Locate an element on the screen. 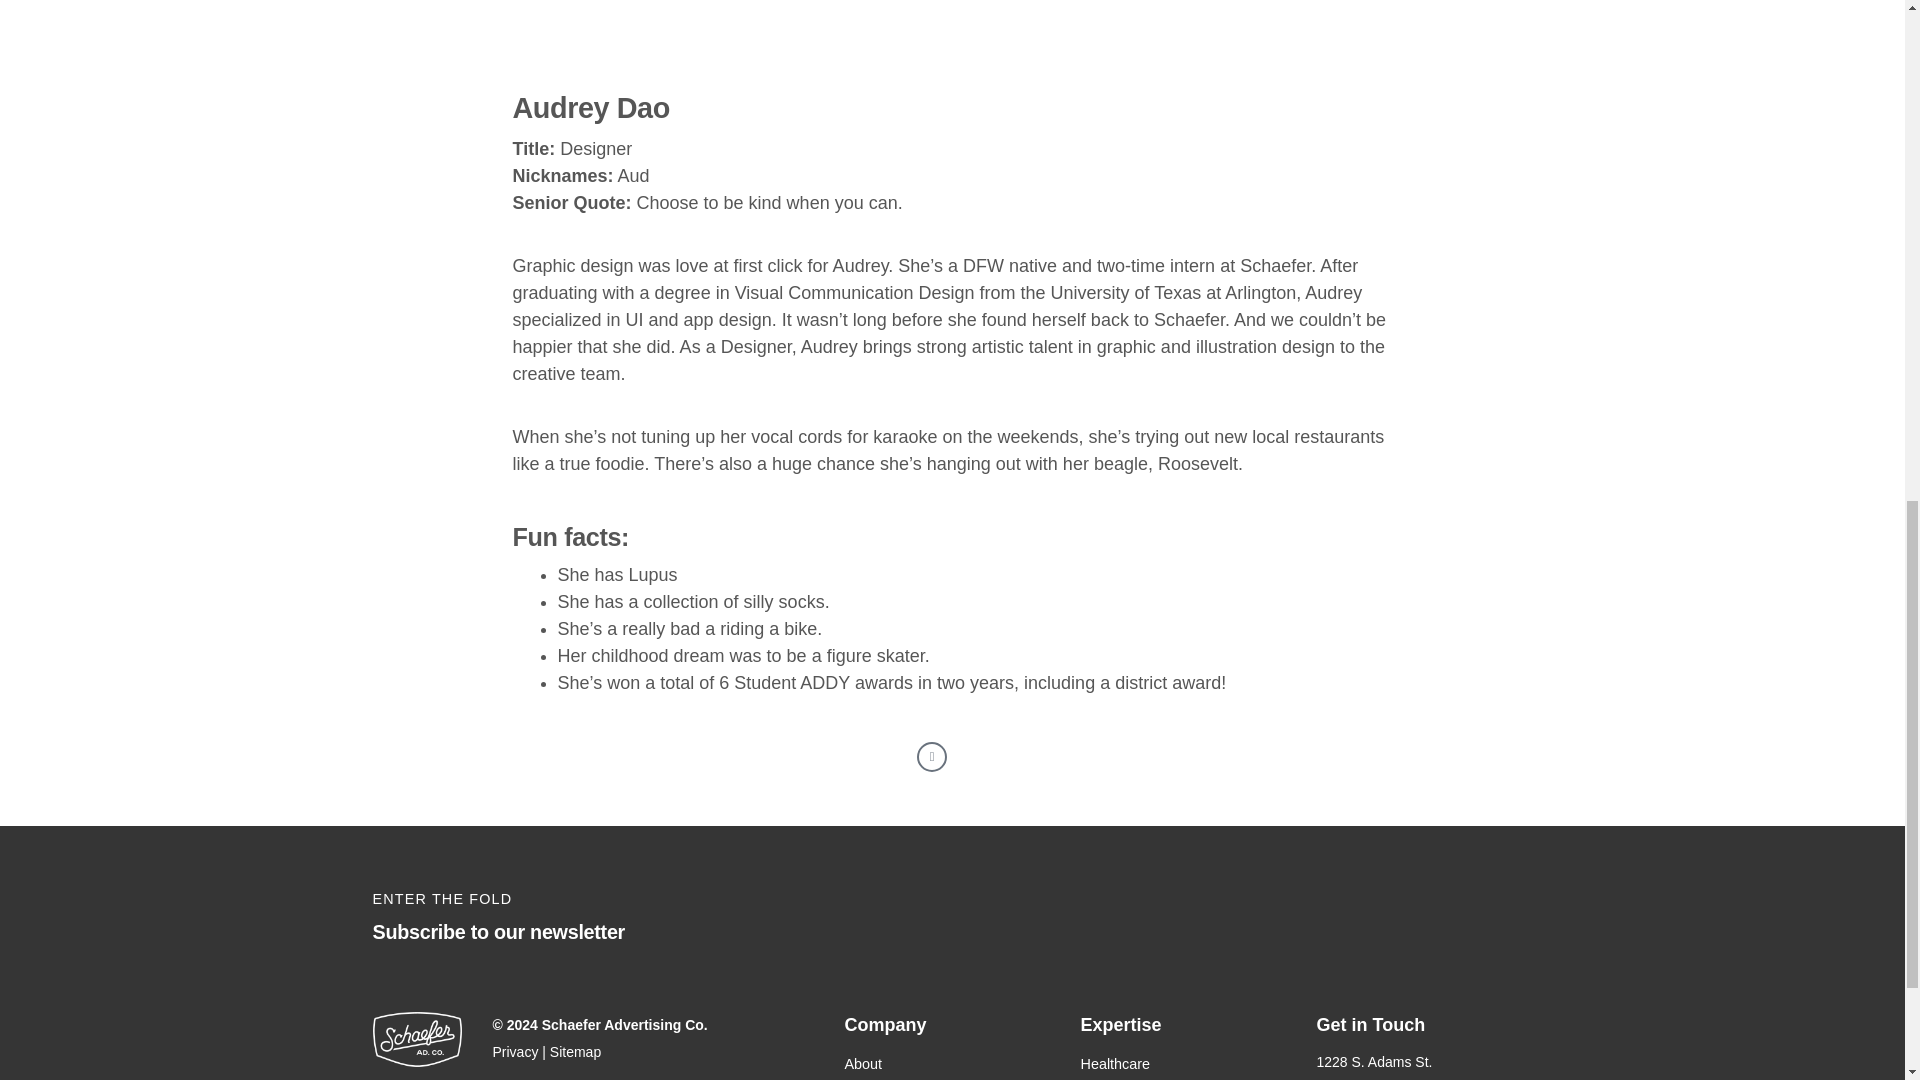 This screenshot has width=1920, height=1080. Privacy is located at coordinates (514, 1052).